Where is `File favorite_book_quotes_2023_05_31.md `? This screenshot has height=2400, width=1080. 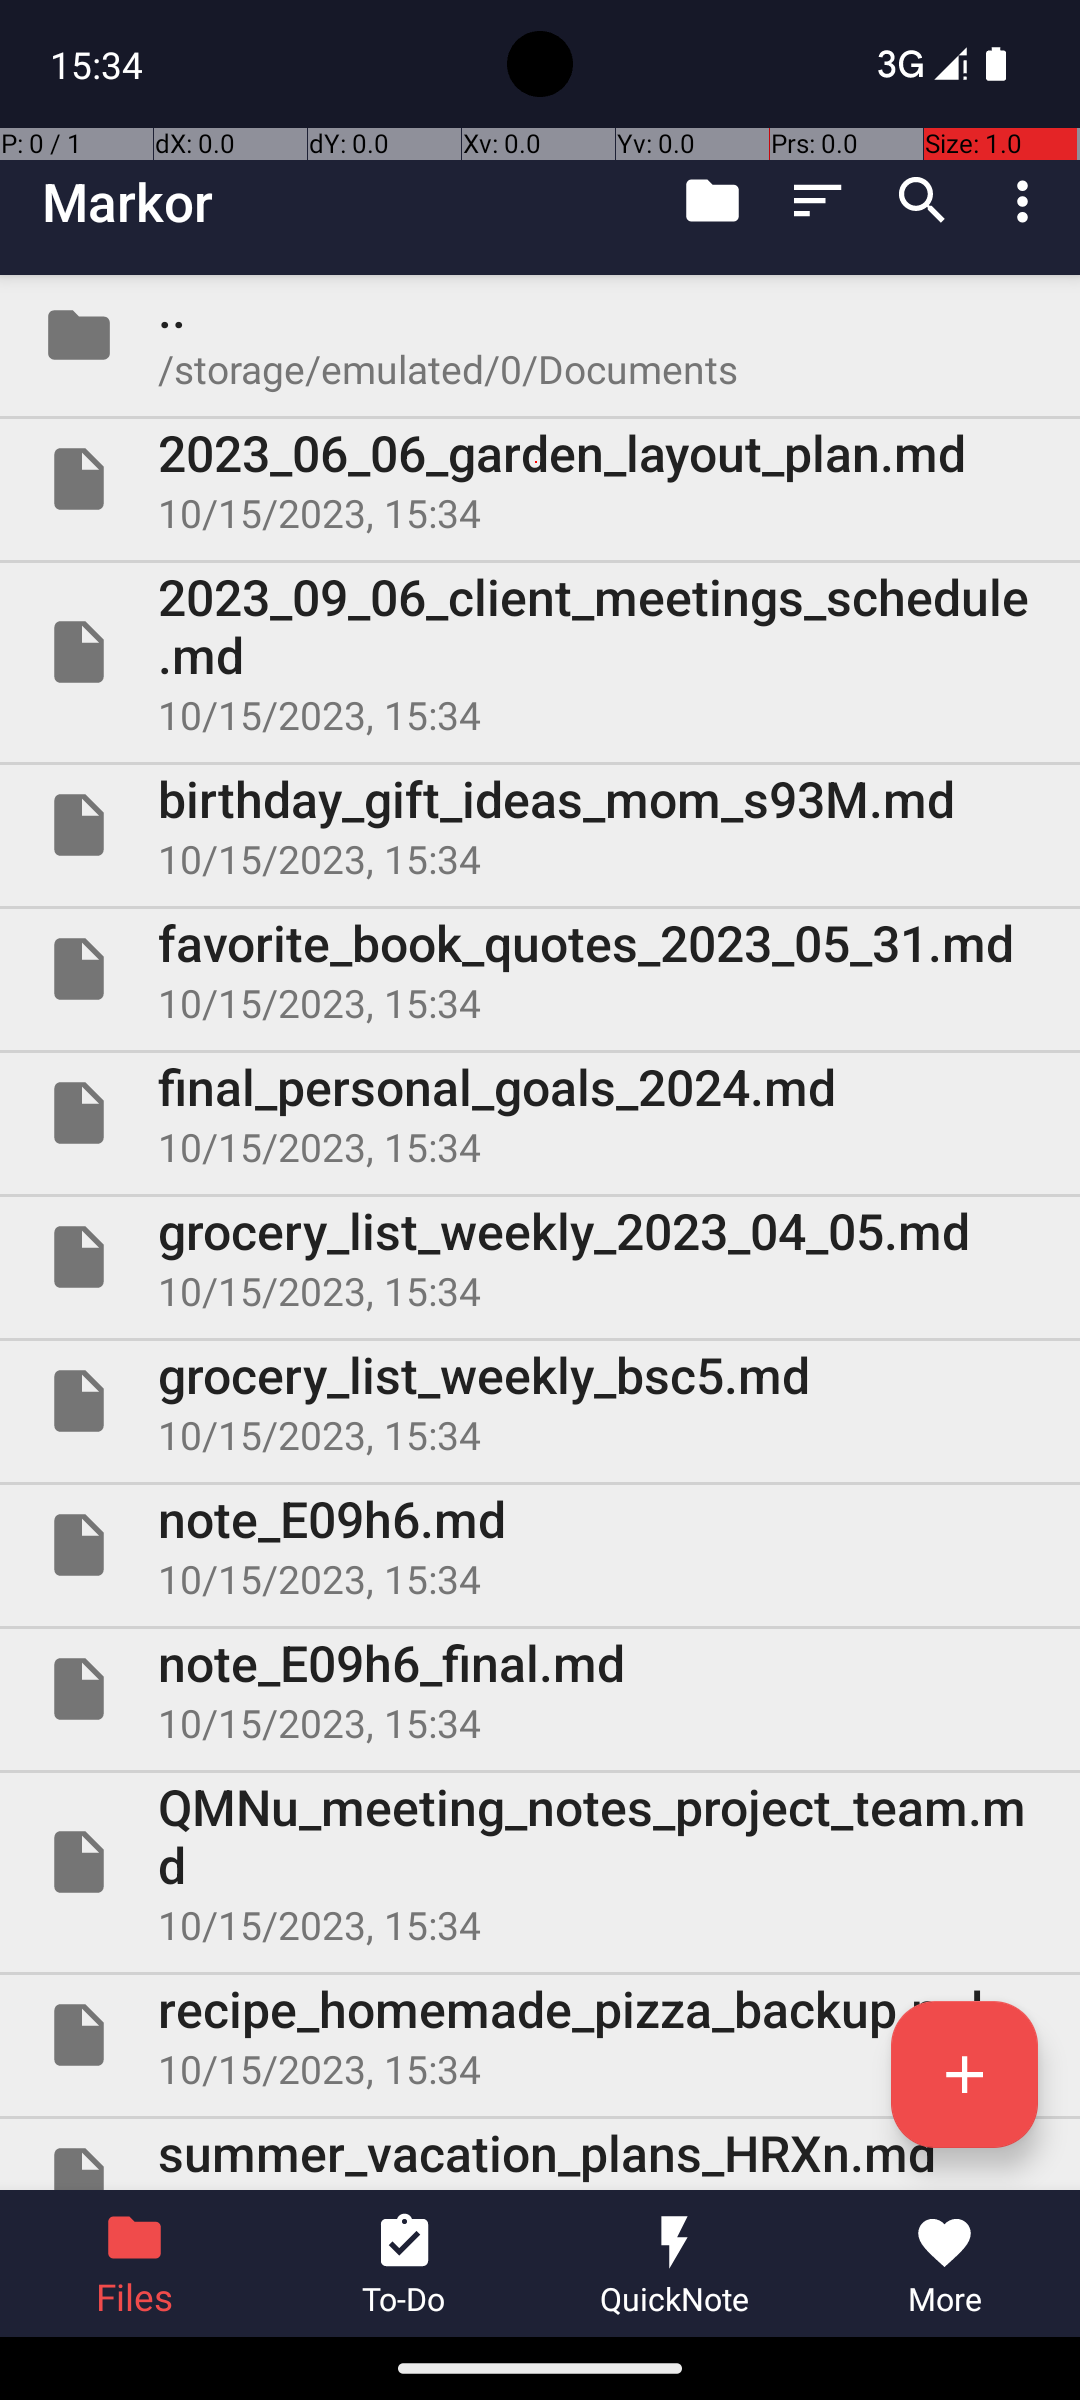 File favorite_book_quotes_2023_05_31.md  is located at coordinates (540, 968).